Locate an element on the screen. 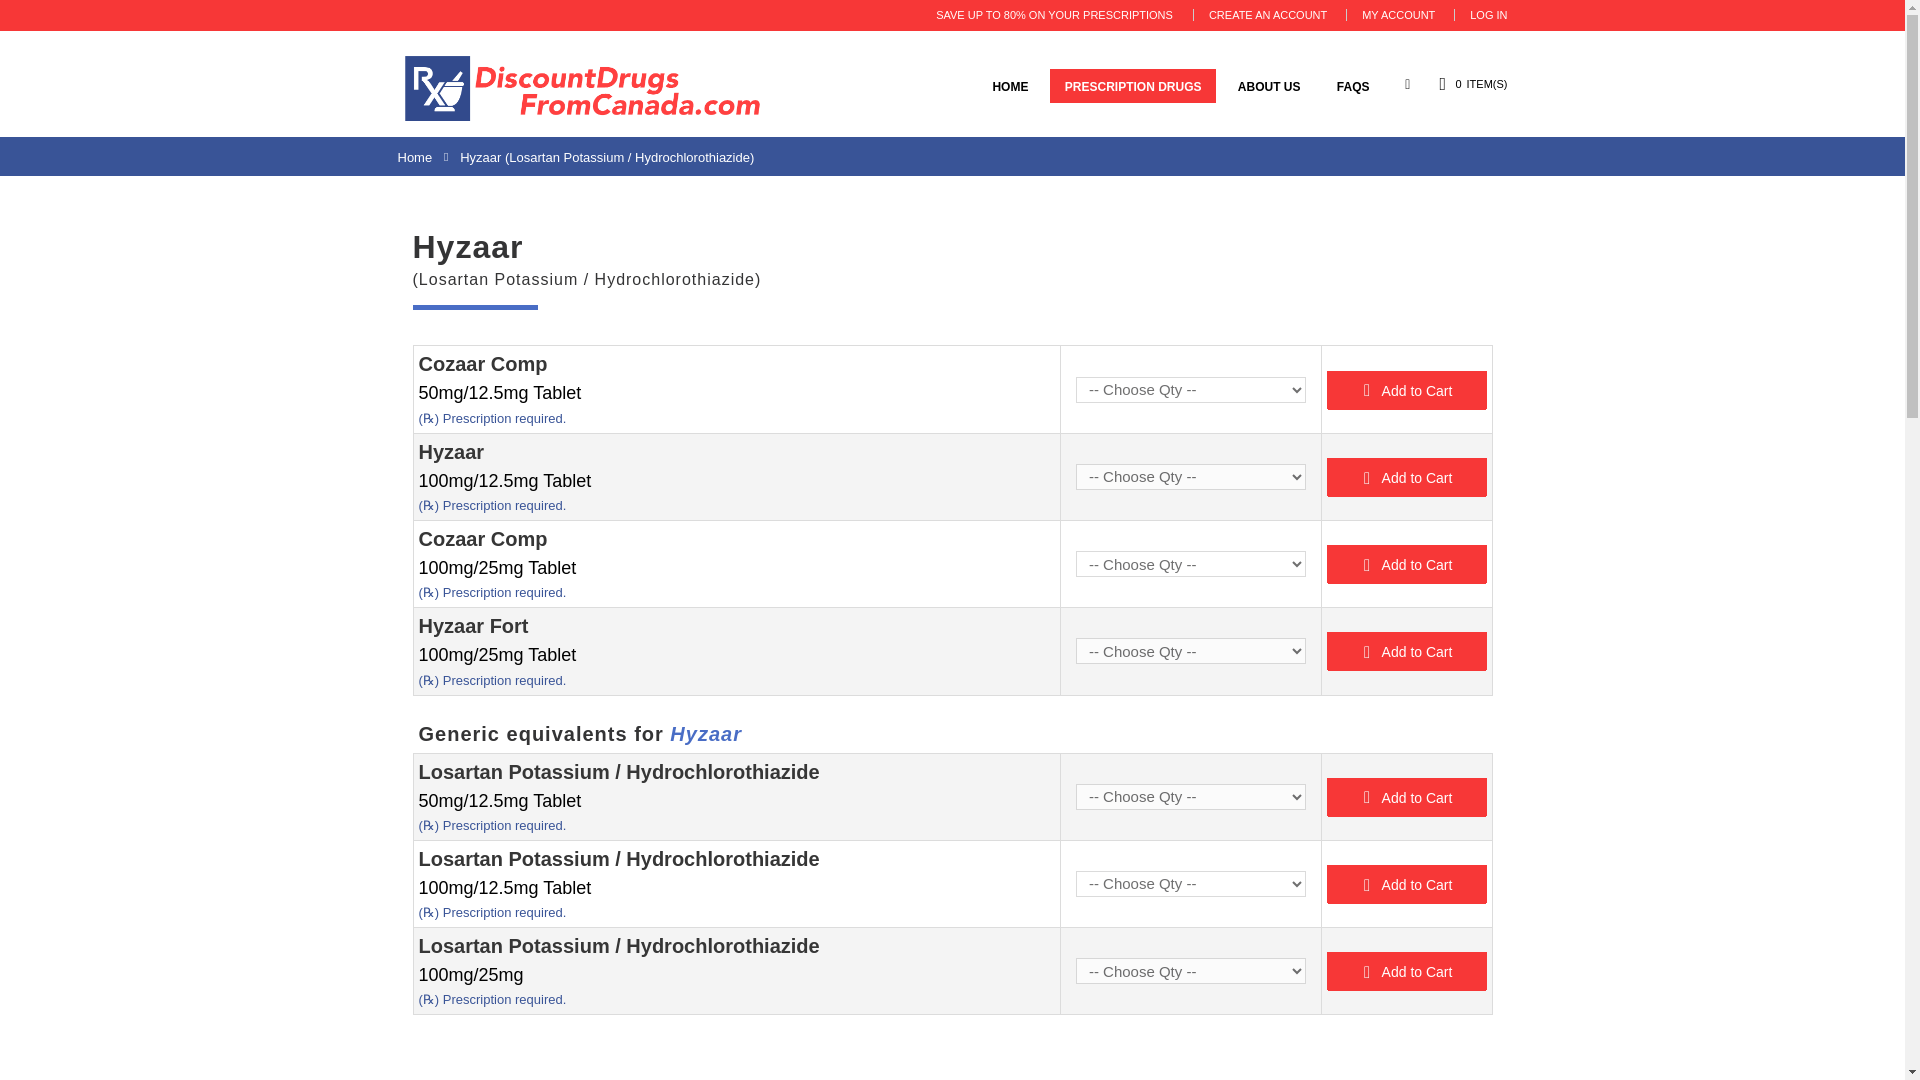 This screenshot has height=1080, width=1920. Discount Drugs from Canada is located at coordinates (582, 88).